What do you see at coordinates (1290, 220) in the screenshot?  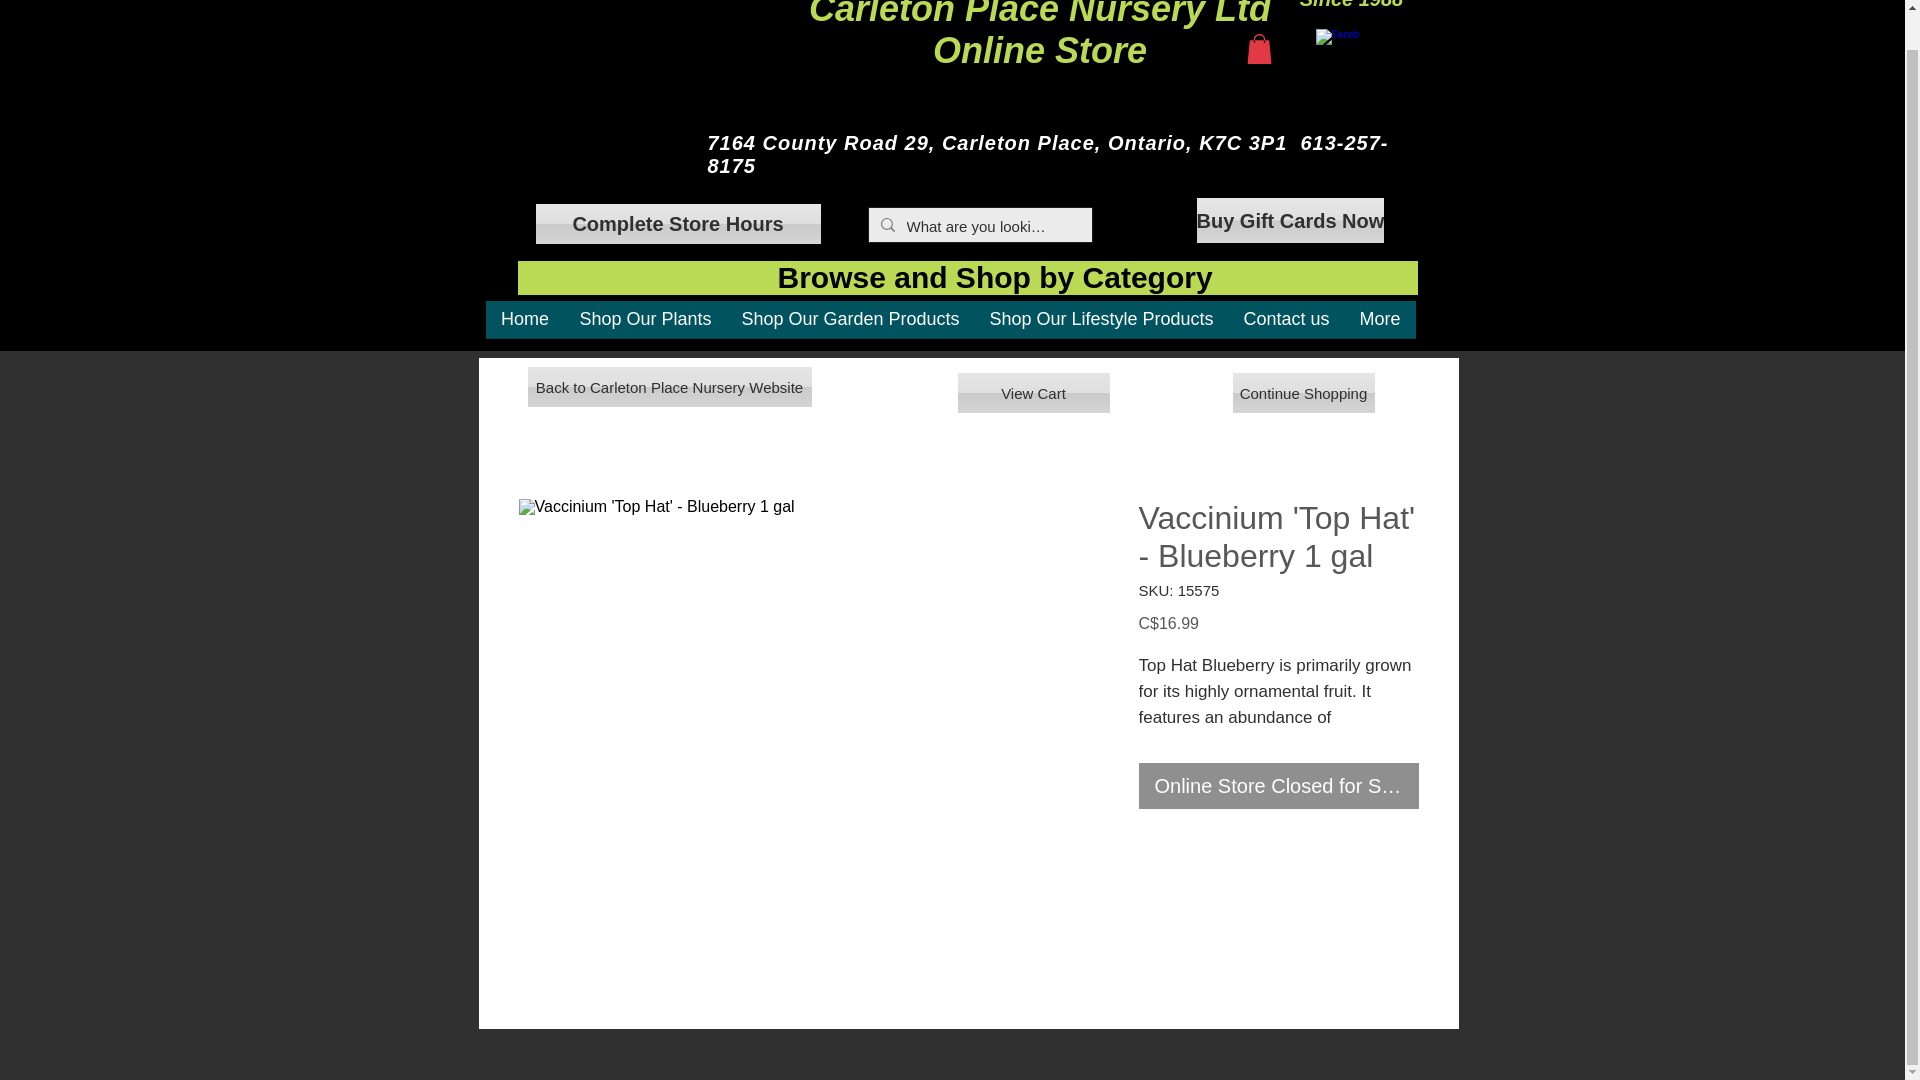 I see `Buy Gift Cards Now` at bounding box center [1290, 220].